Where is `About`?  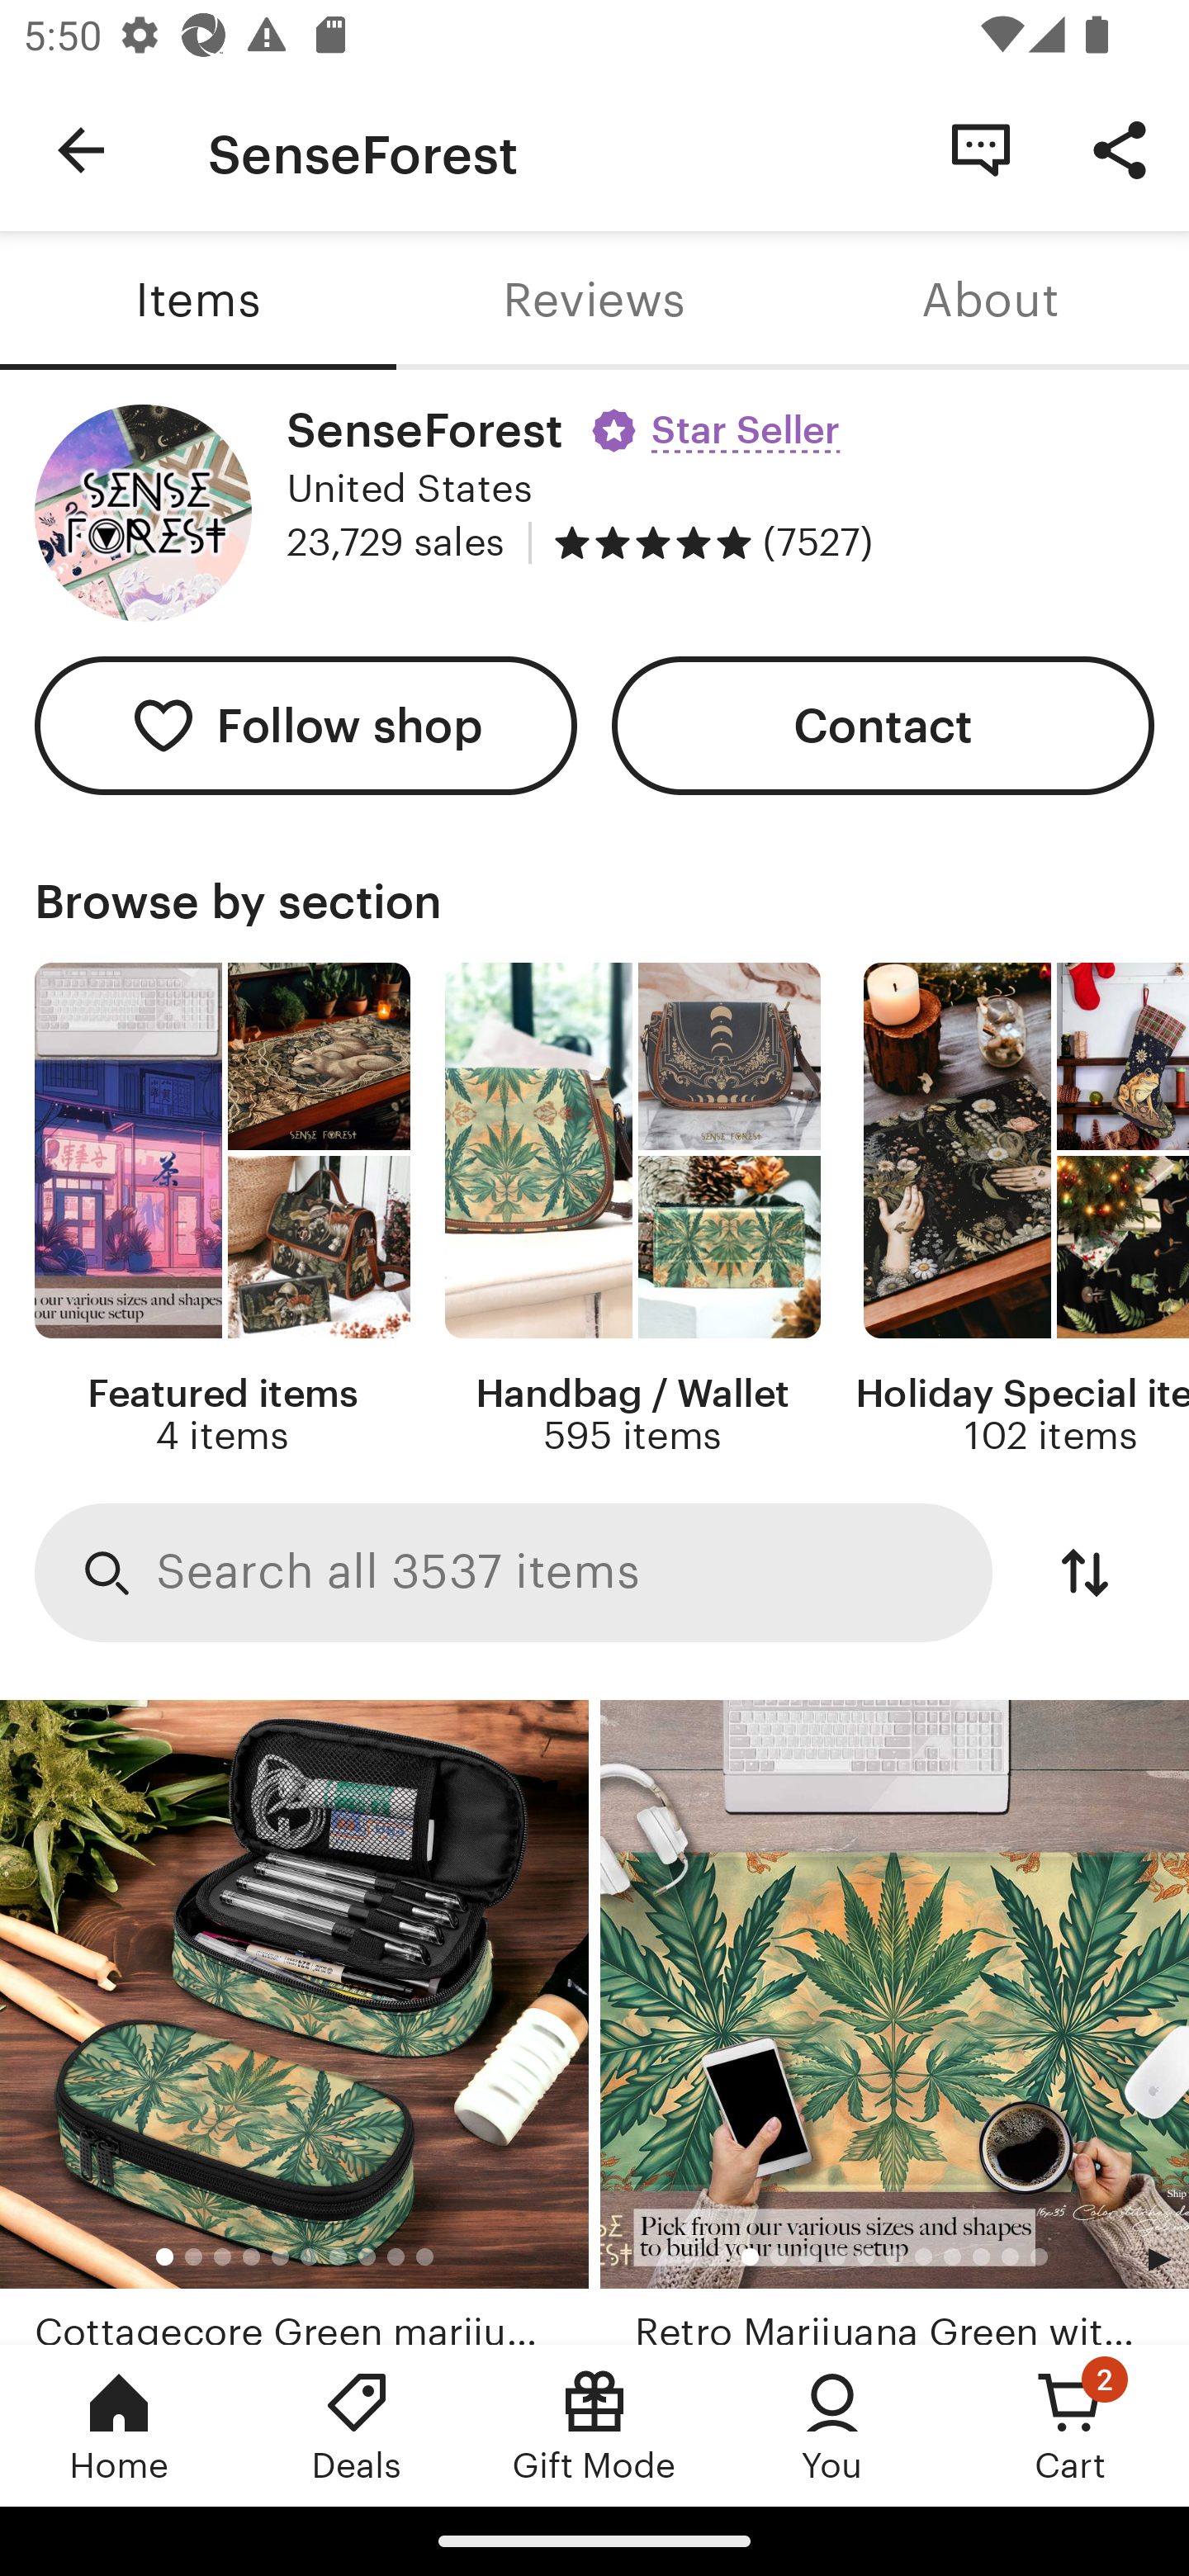 About is located at coordinates (991, 301).